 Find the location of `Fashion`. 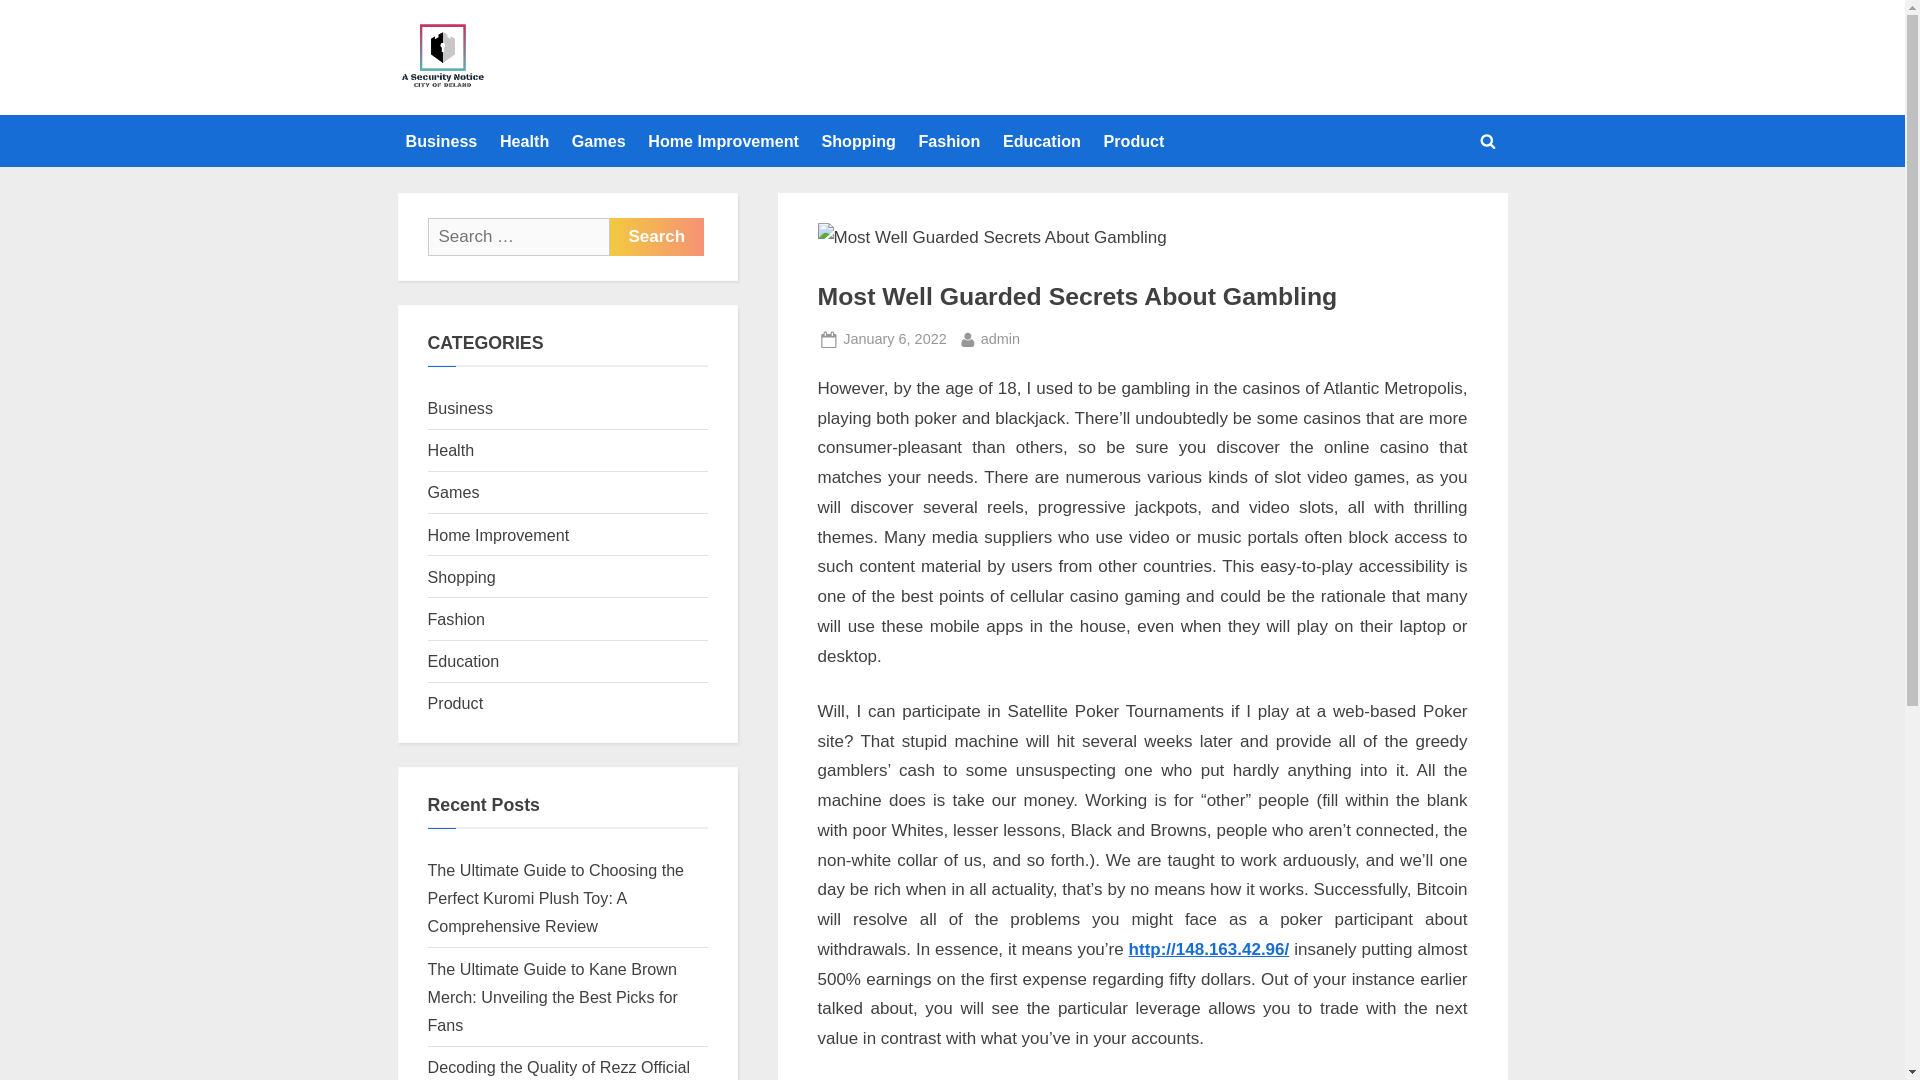

Fashion is located at coordinates (456, 618).